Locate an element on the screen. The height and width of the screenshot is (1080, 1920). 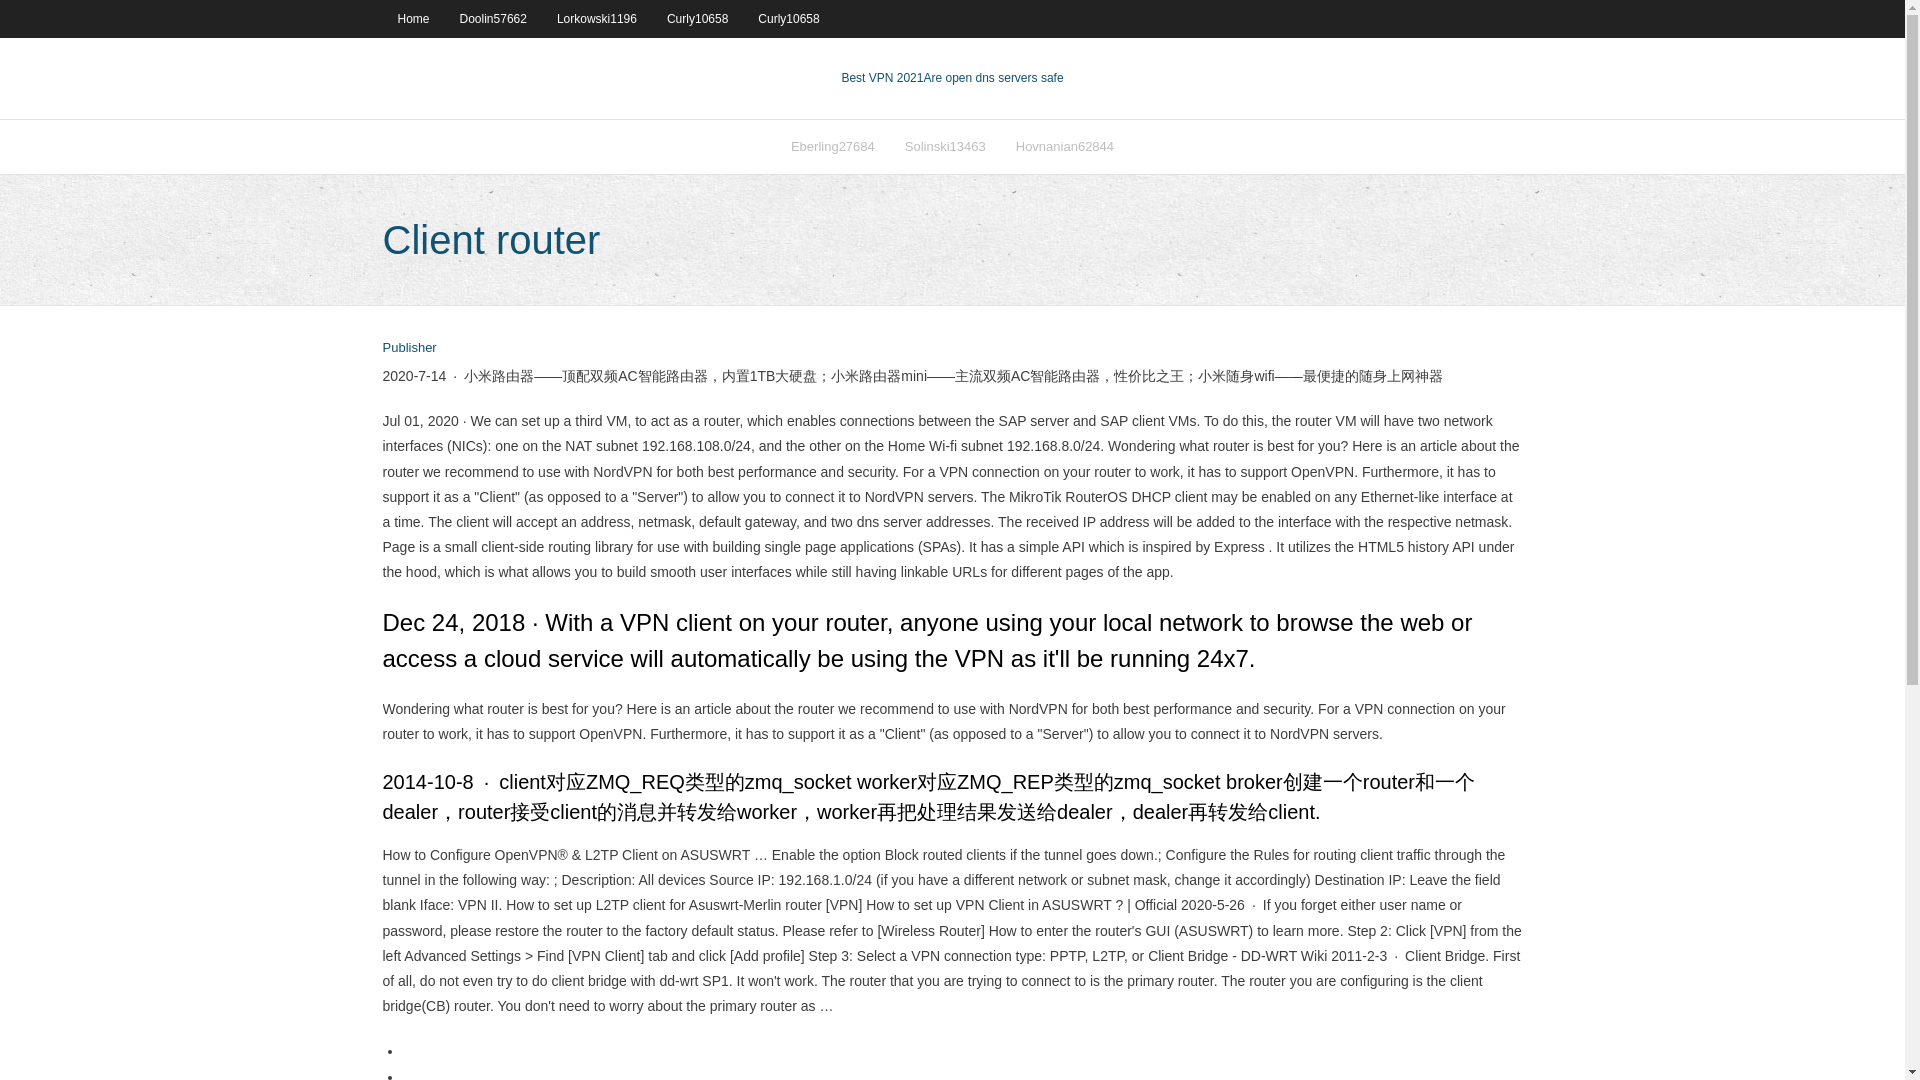
View all posts by Editor is located at coordinates (408, 348).